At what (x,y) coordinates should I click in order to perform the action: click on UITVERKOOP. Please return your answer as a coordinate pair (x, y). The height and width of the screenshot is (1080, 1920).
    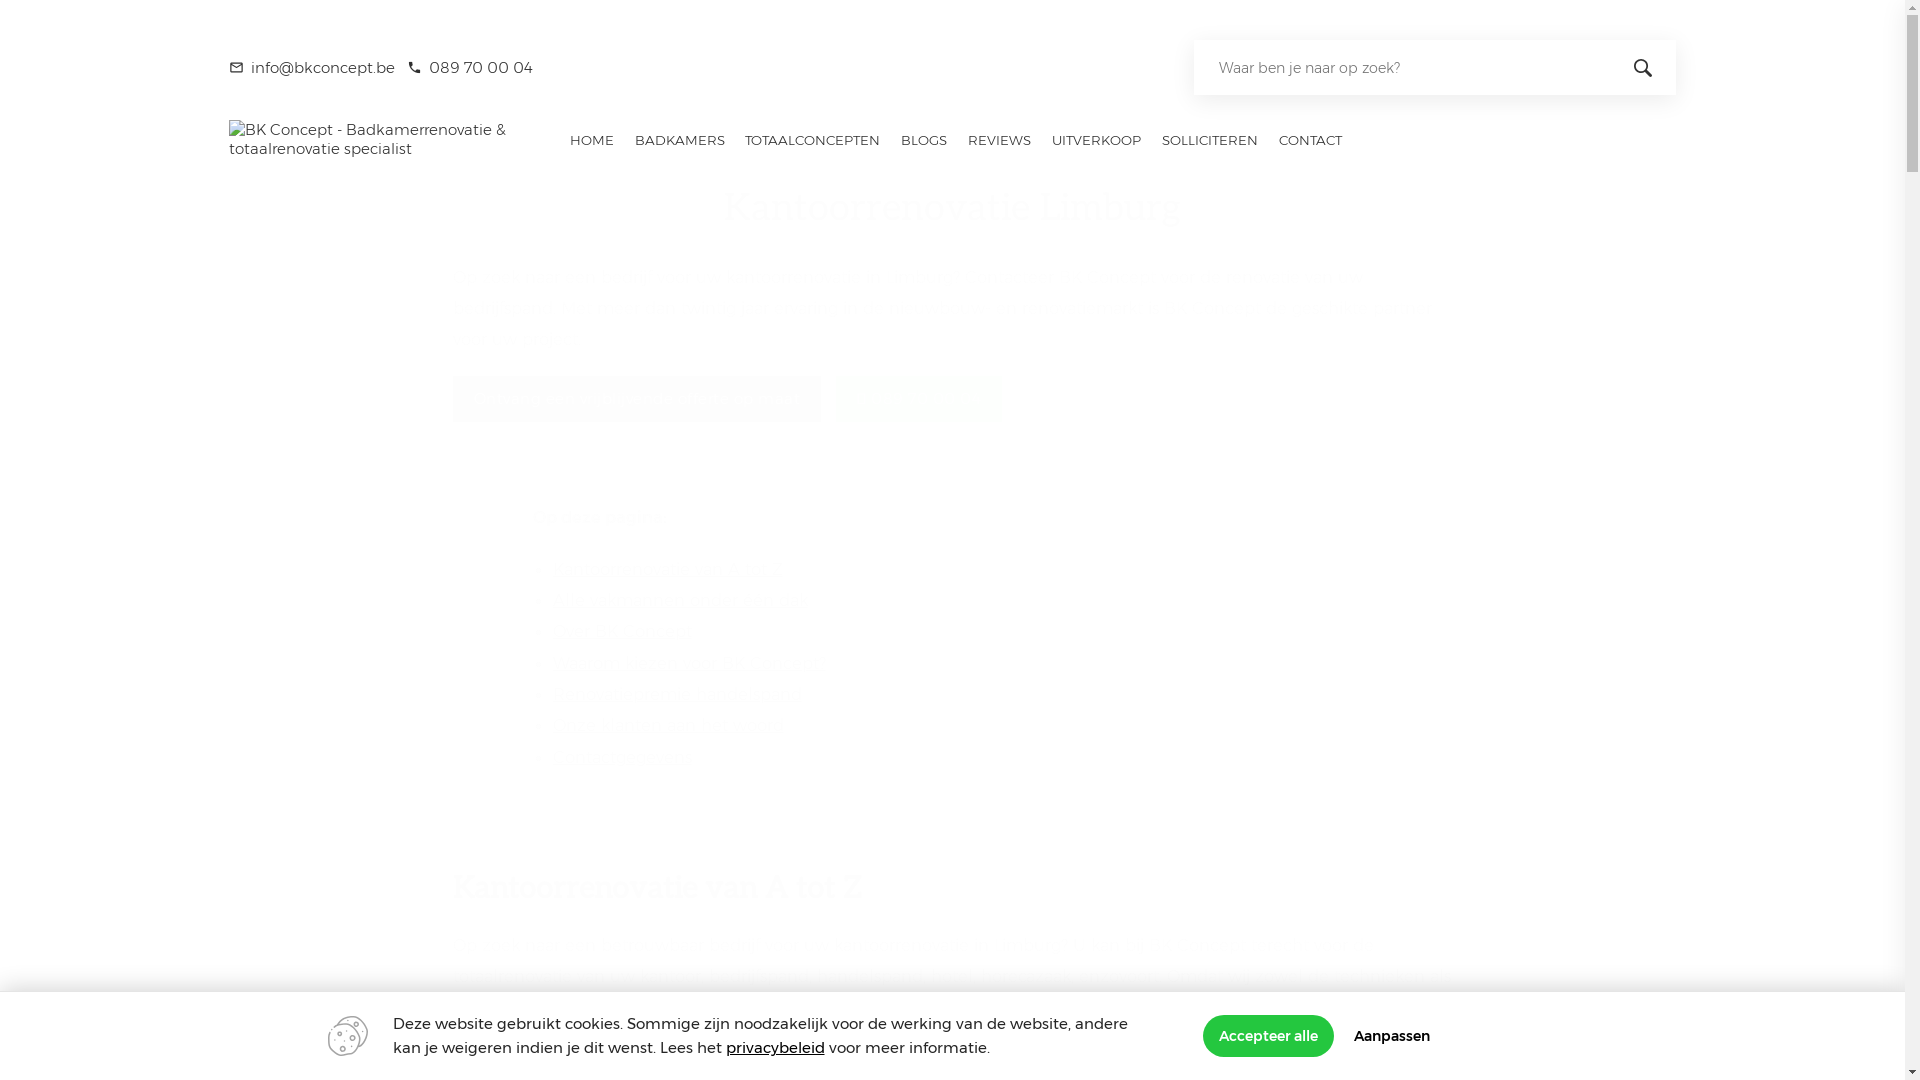
    Looking at the image, I should click on (1097, 140).